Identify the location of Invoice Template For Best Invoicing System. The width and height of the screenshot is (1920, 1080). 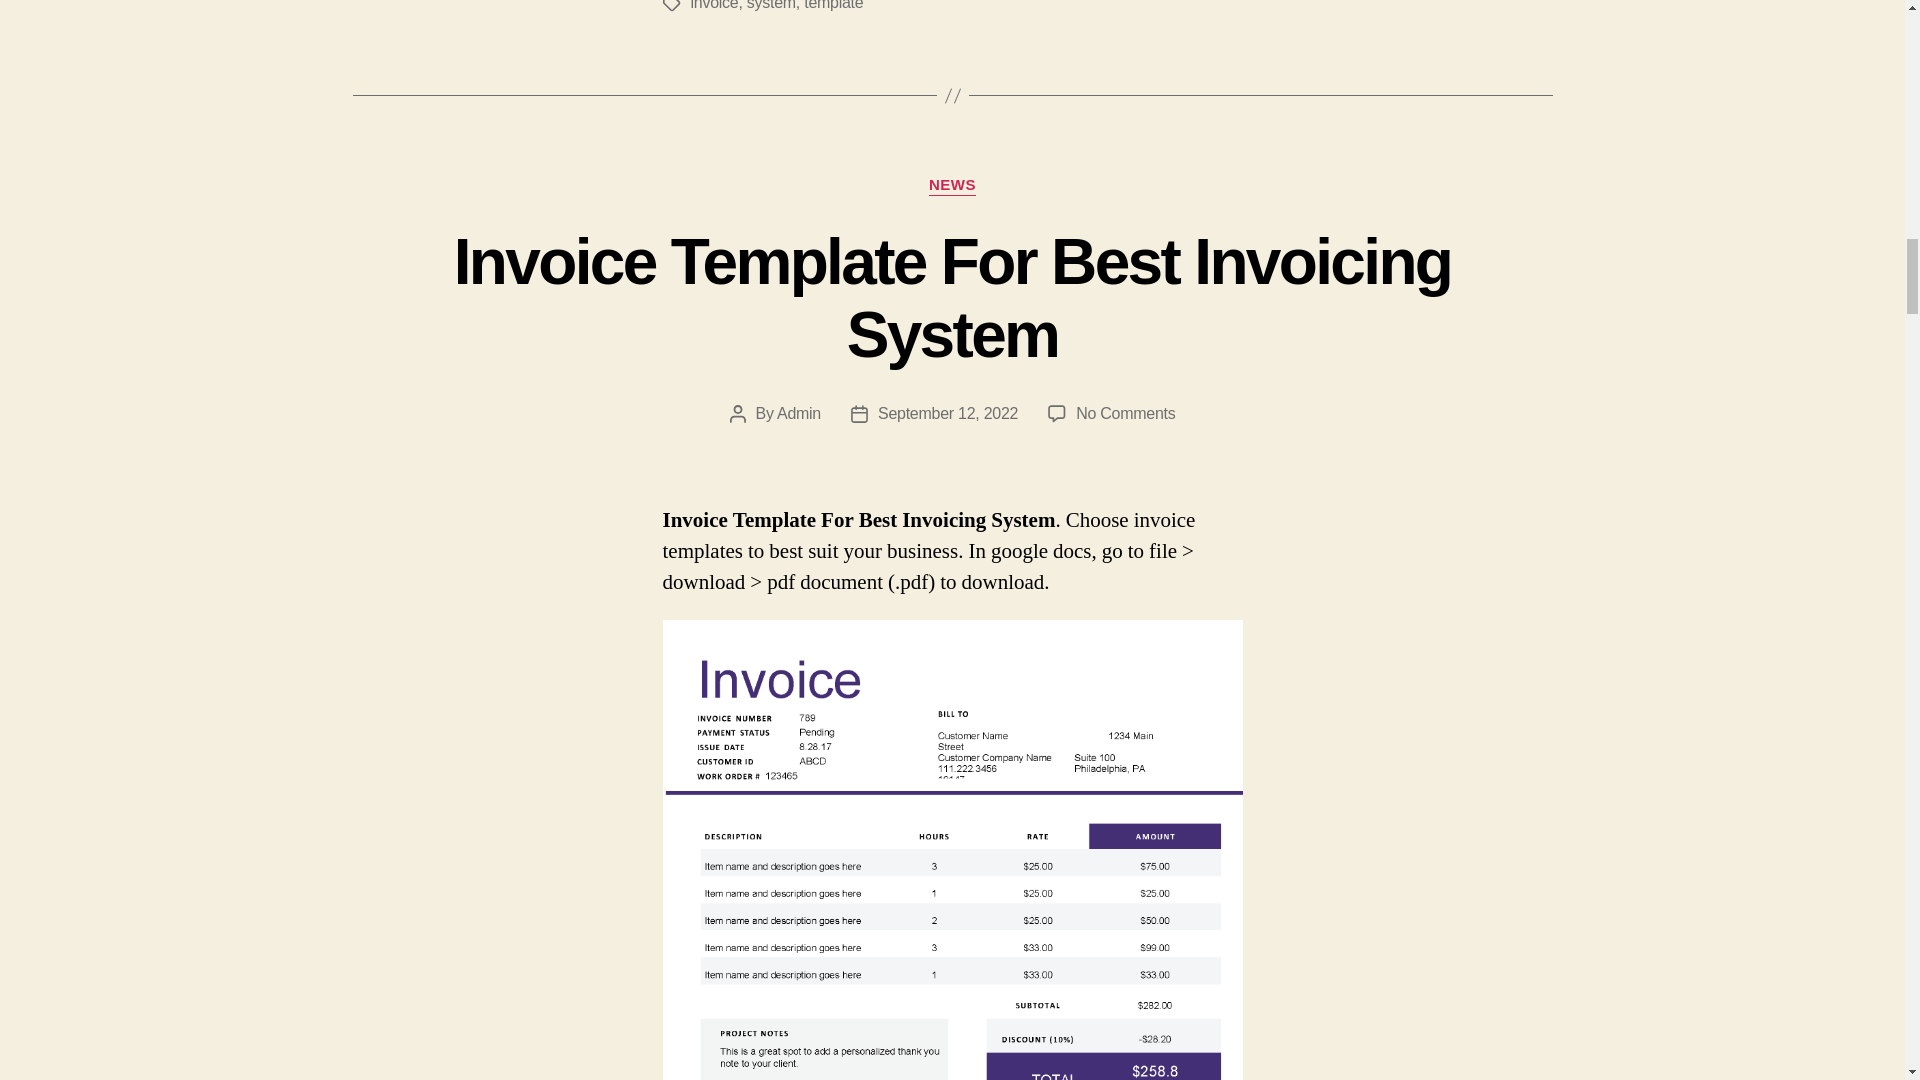
(952, 298).